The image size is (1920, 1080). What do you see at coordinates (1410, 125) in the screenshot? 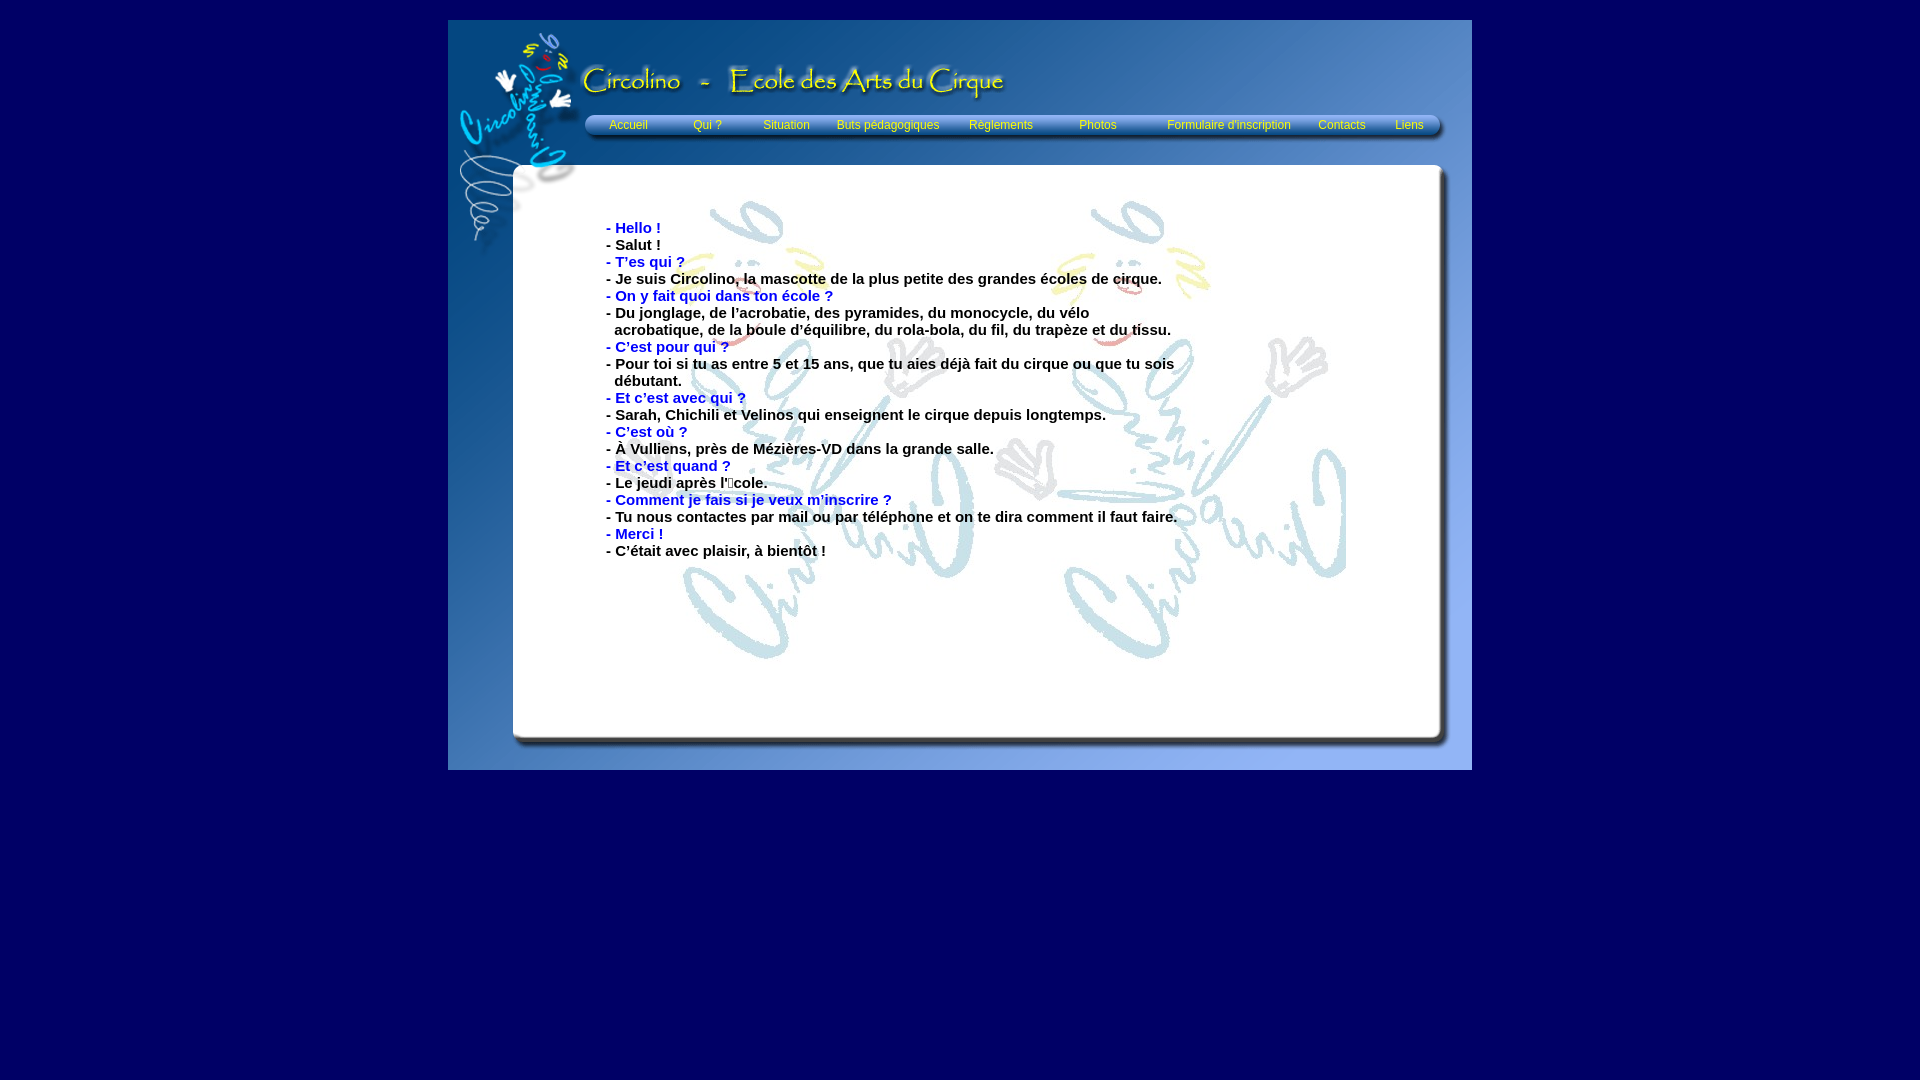
I see `Liens` at bounding box center [1410, 125].